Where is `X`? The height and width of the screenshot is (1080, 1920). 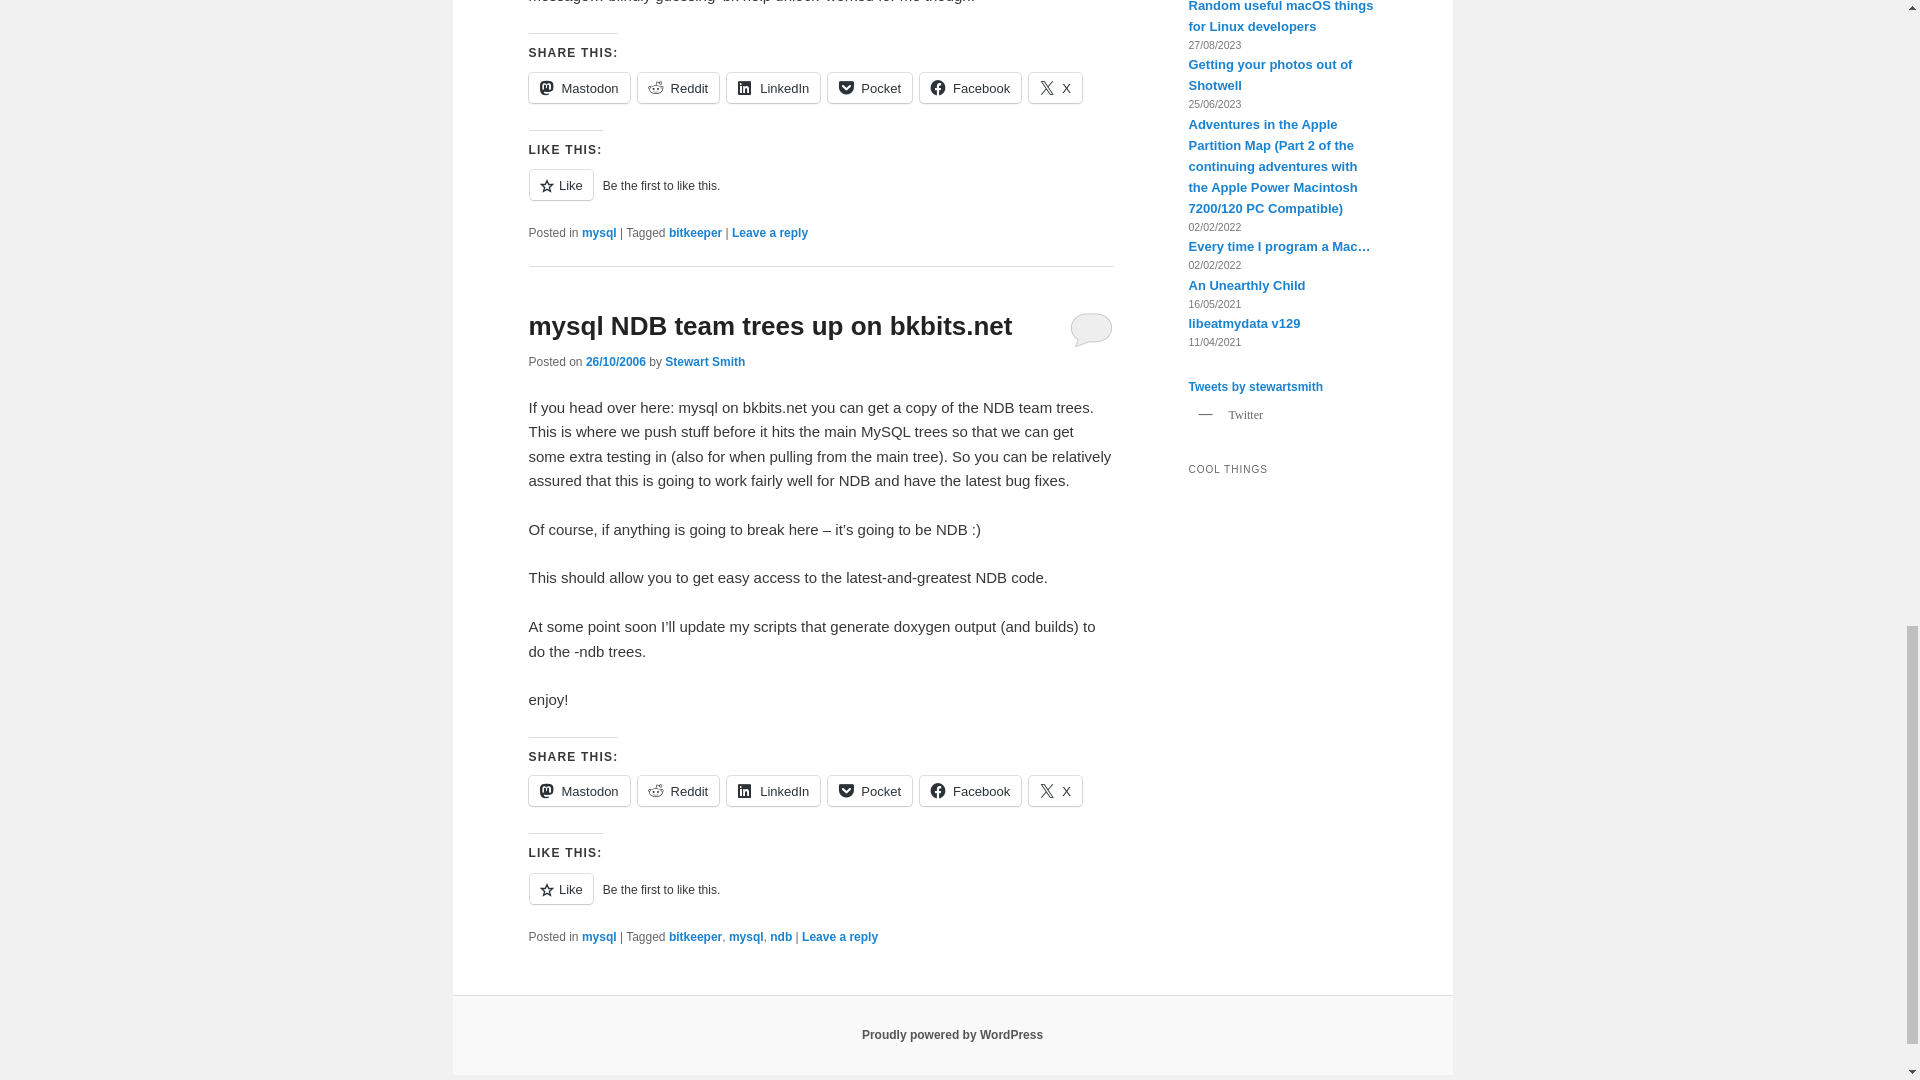
X is located at coordinates (1056, 88).